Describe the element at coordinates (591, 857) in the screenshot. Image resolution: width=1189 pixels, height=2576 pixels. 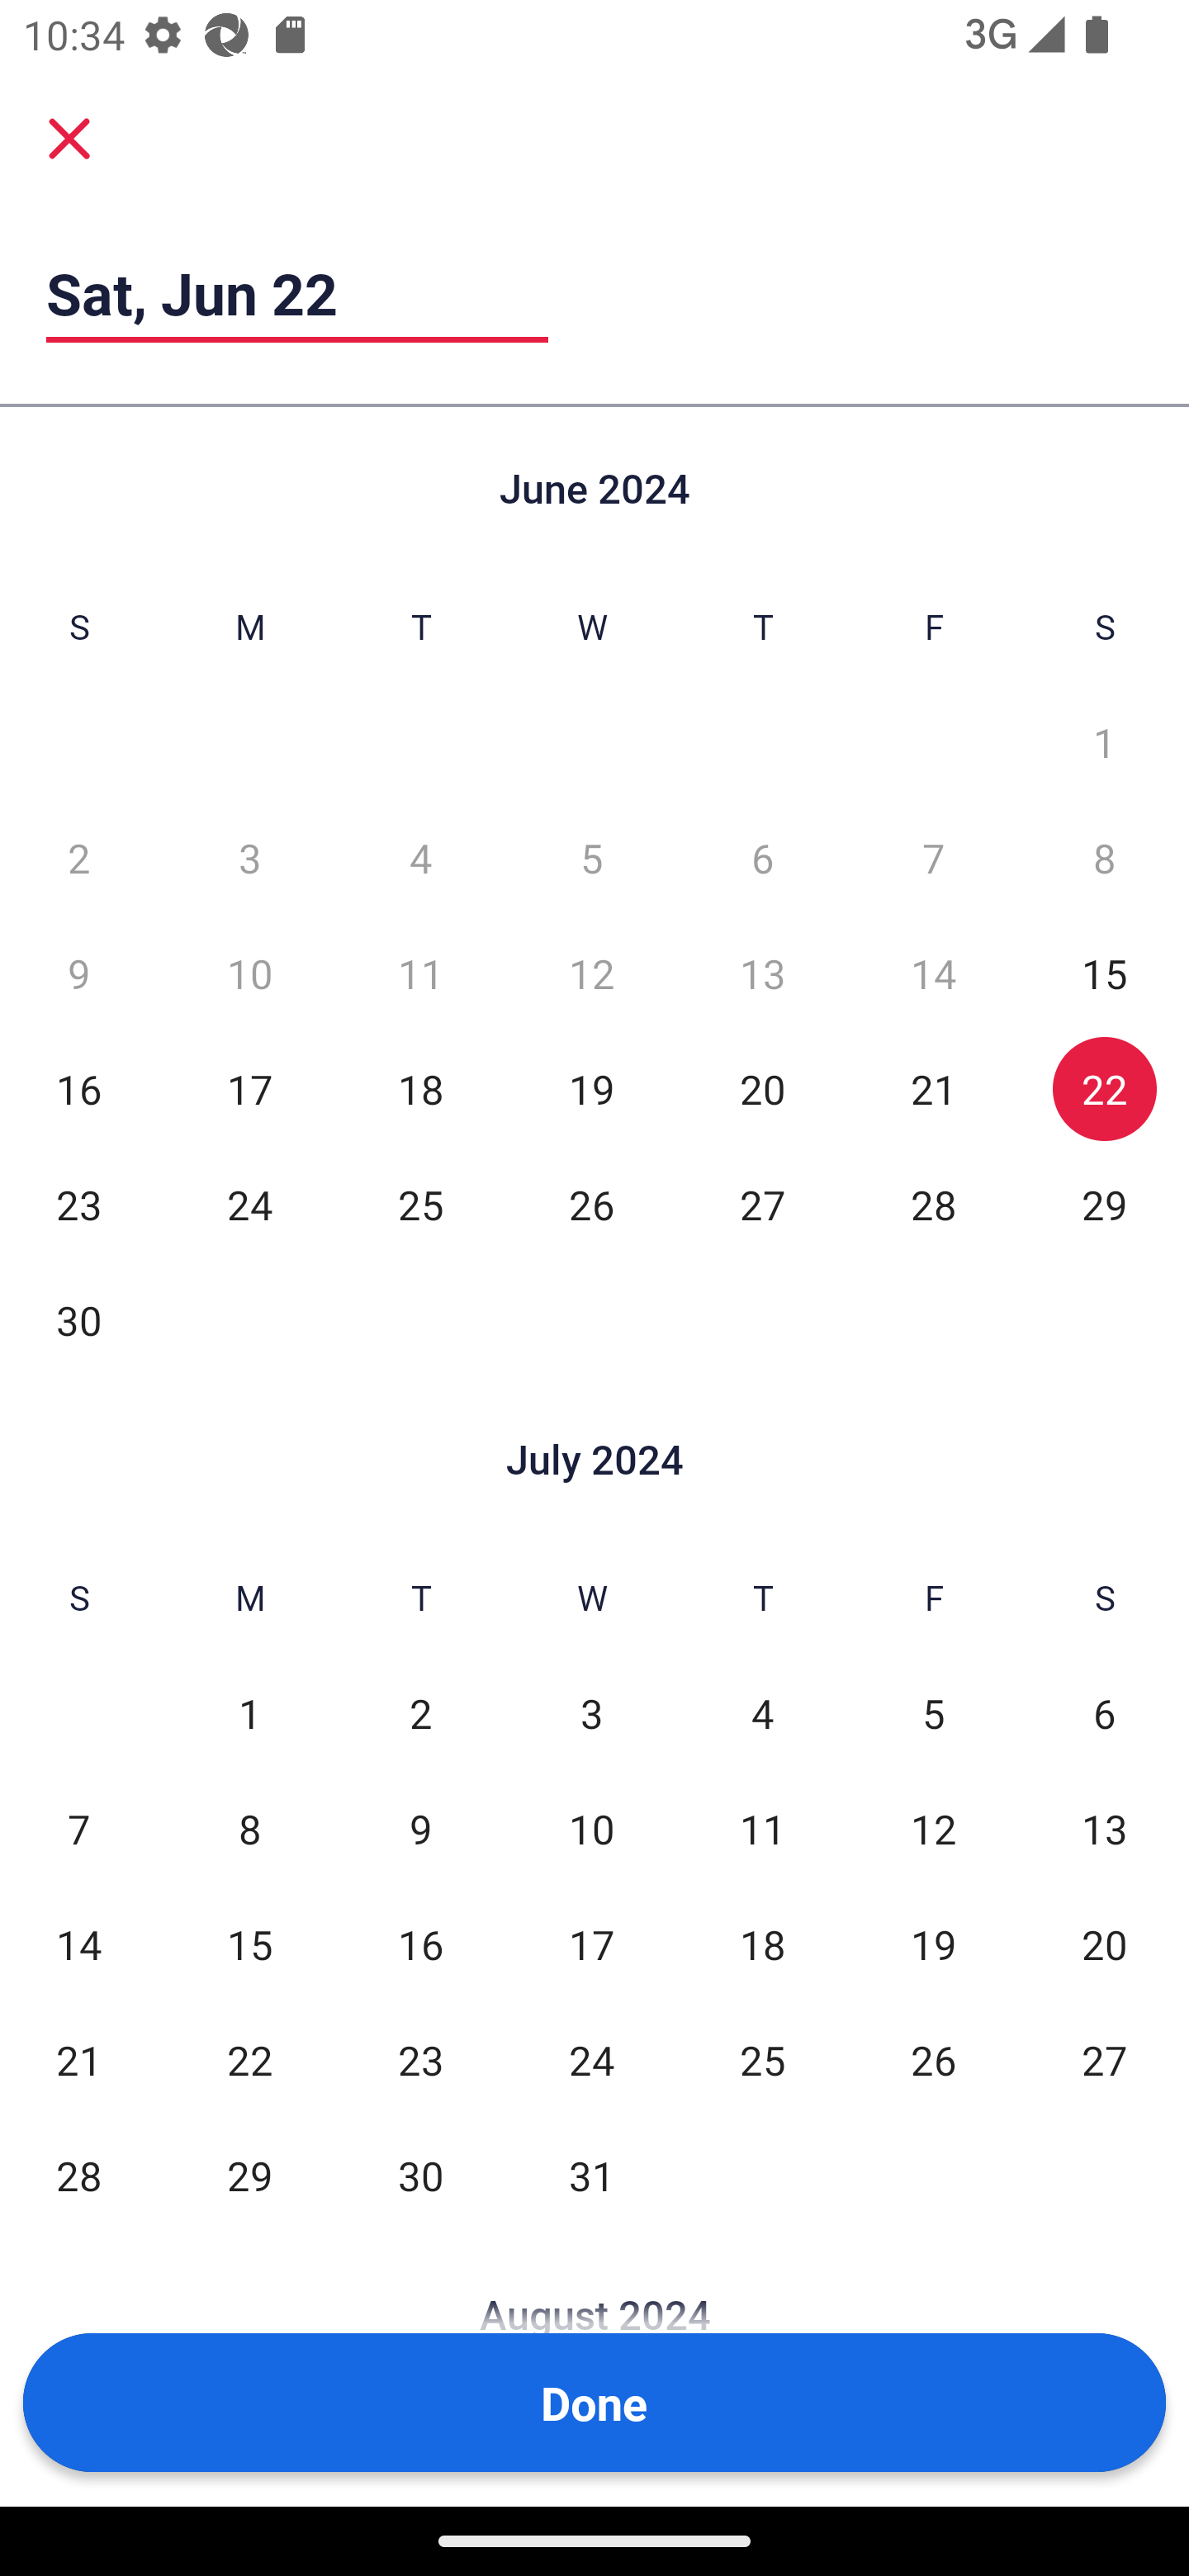
I see `5 Wed, Jun 5, Not Selected` at that location.